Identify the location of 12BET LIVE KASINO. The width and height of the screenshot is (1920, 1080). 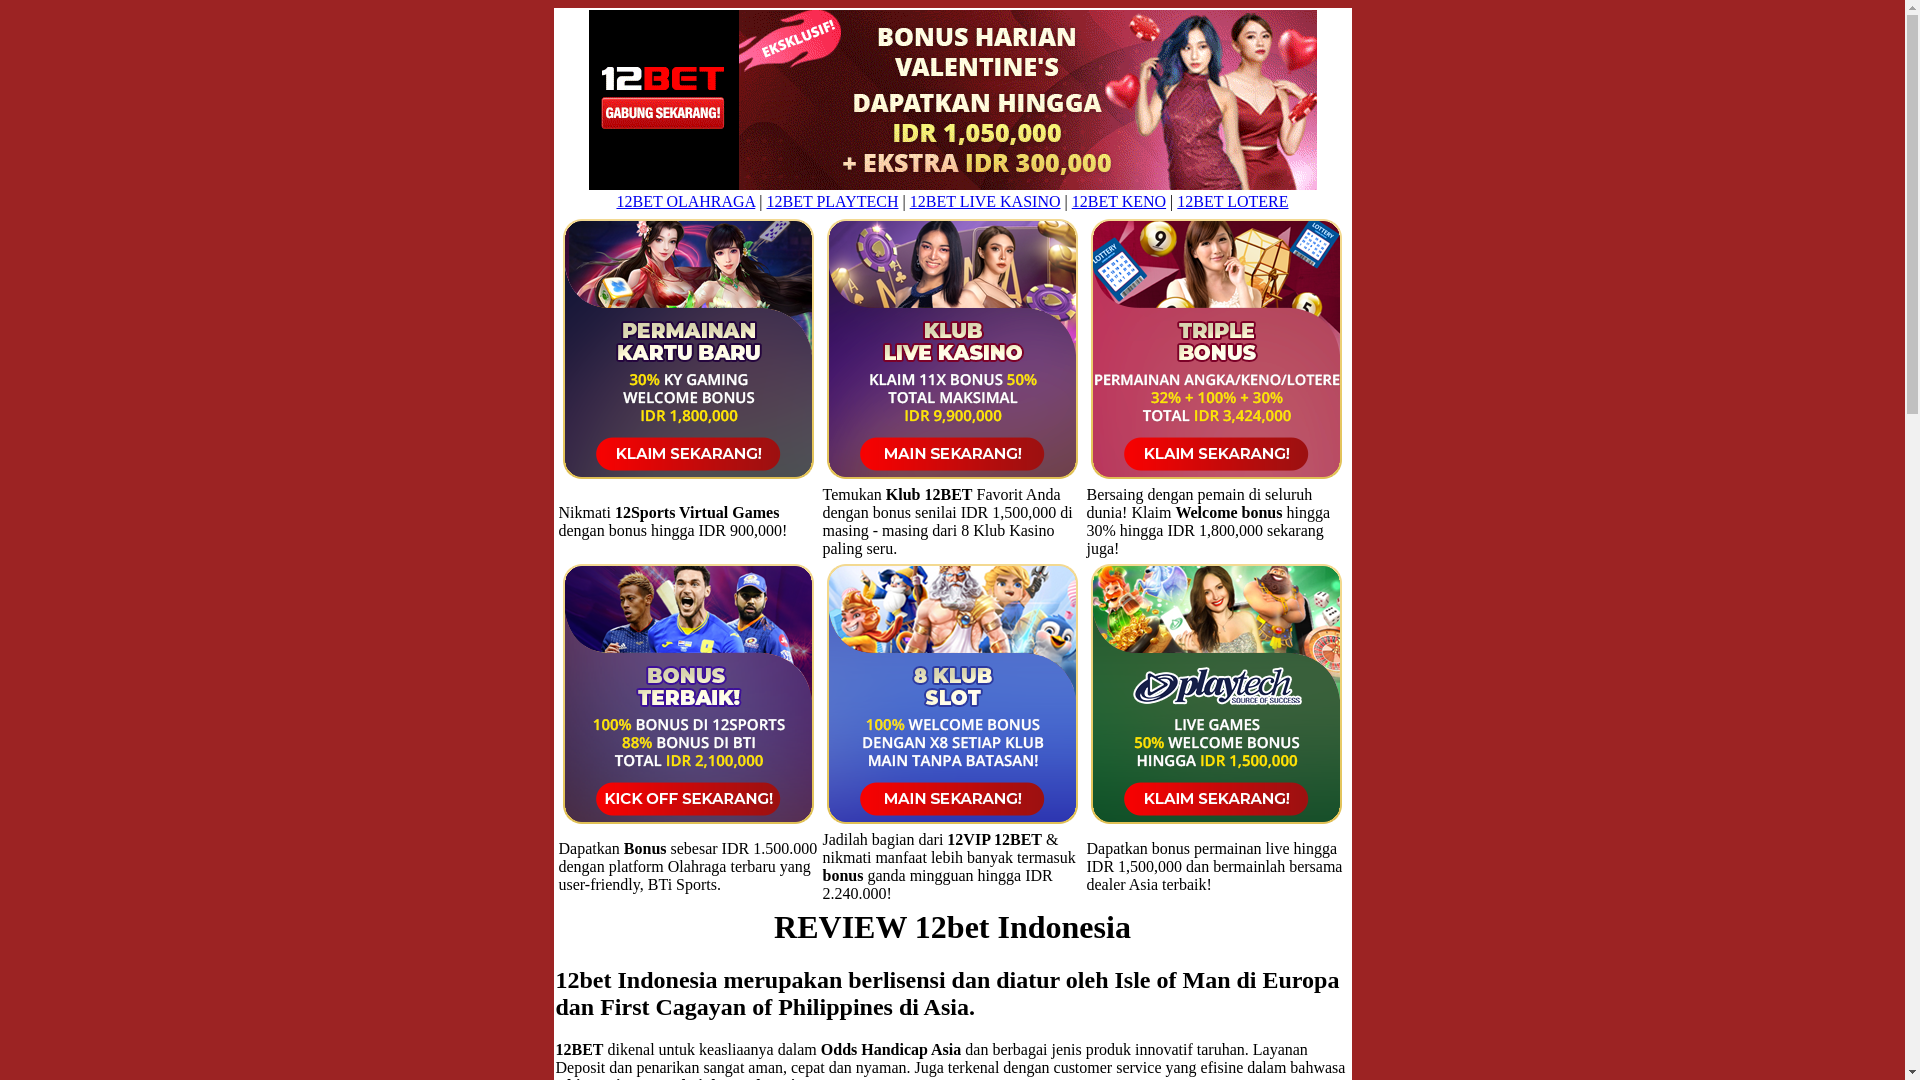
(986, 202).